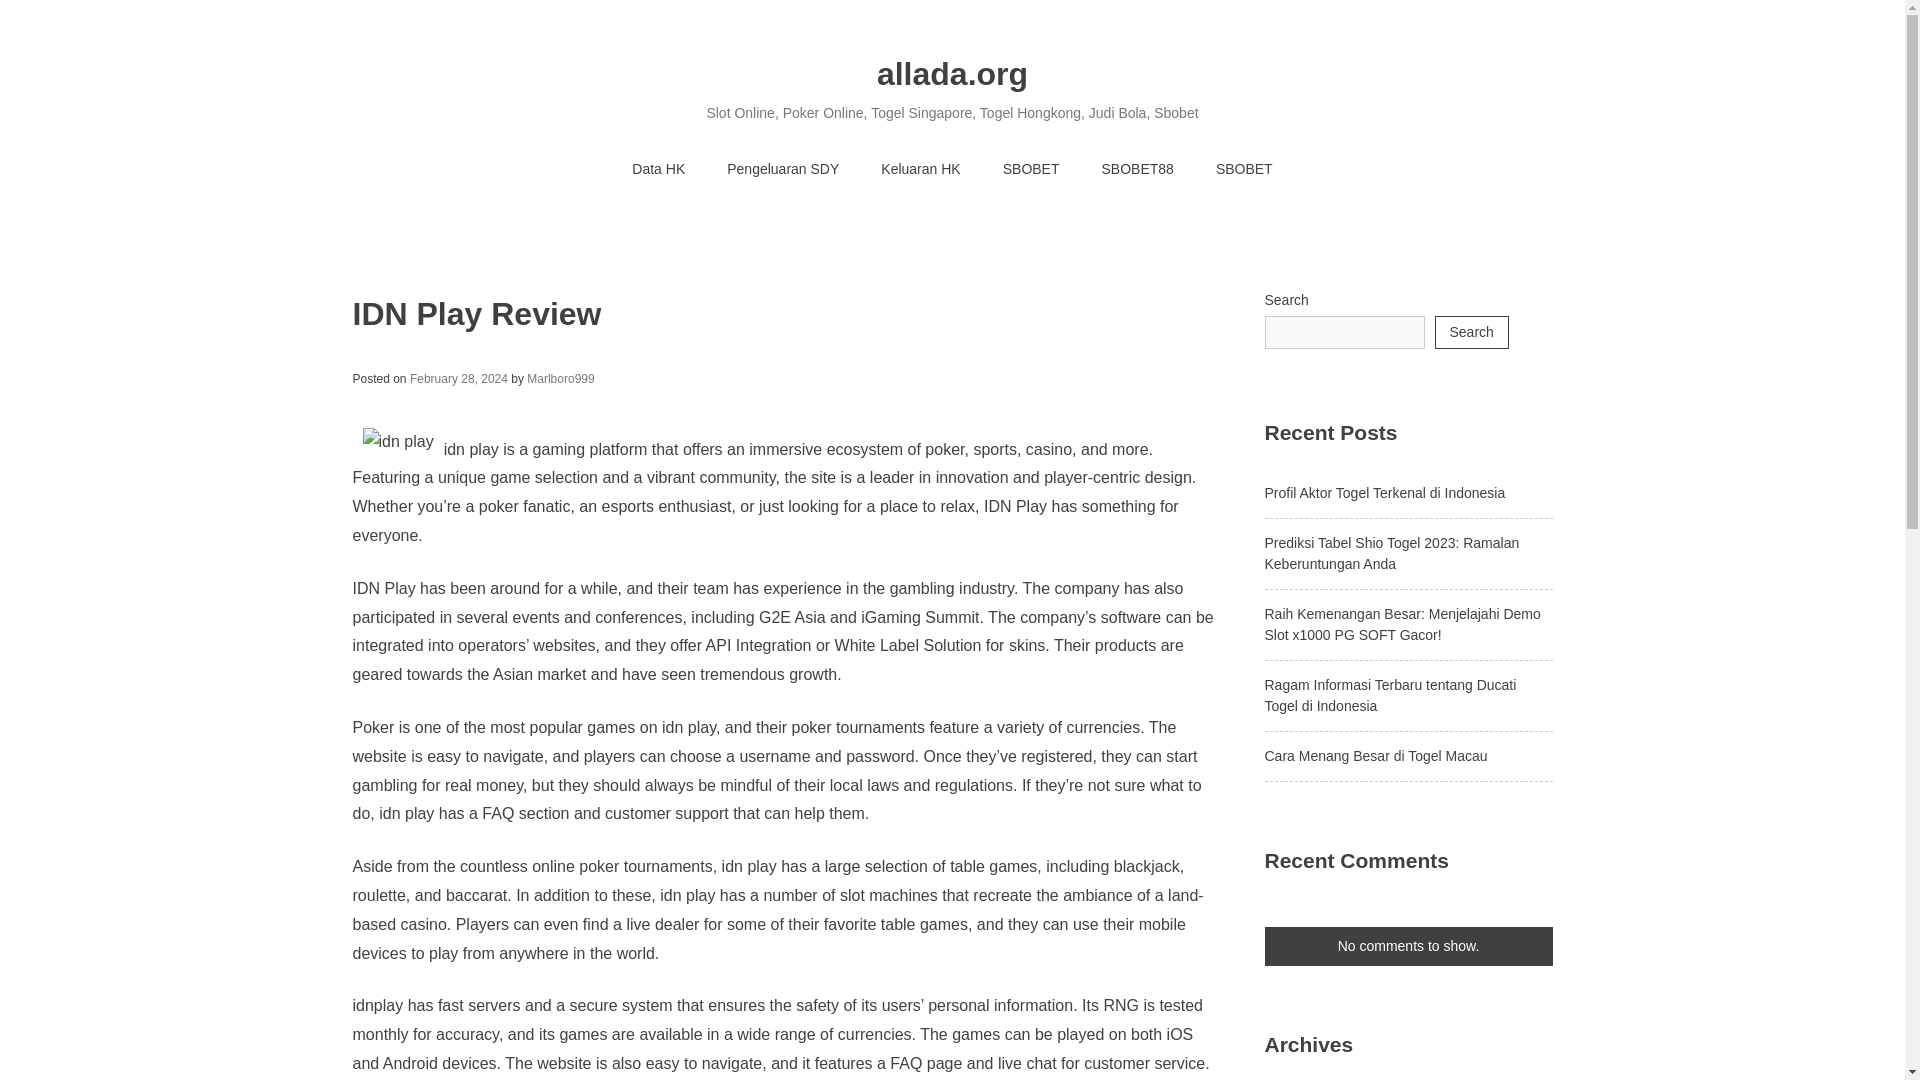 The image size is (1920, 1080). I want to click on Keluaran HK, so click(920, 170).